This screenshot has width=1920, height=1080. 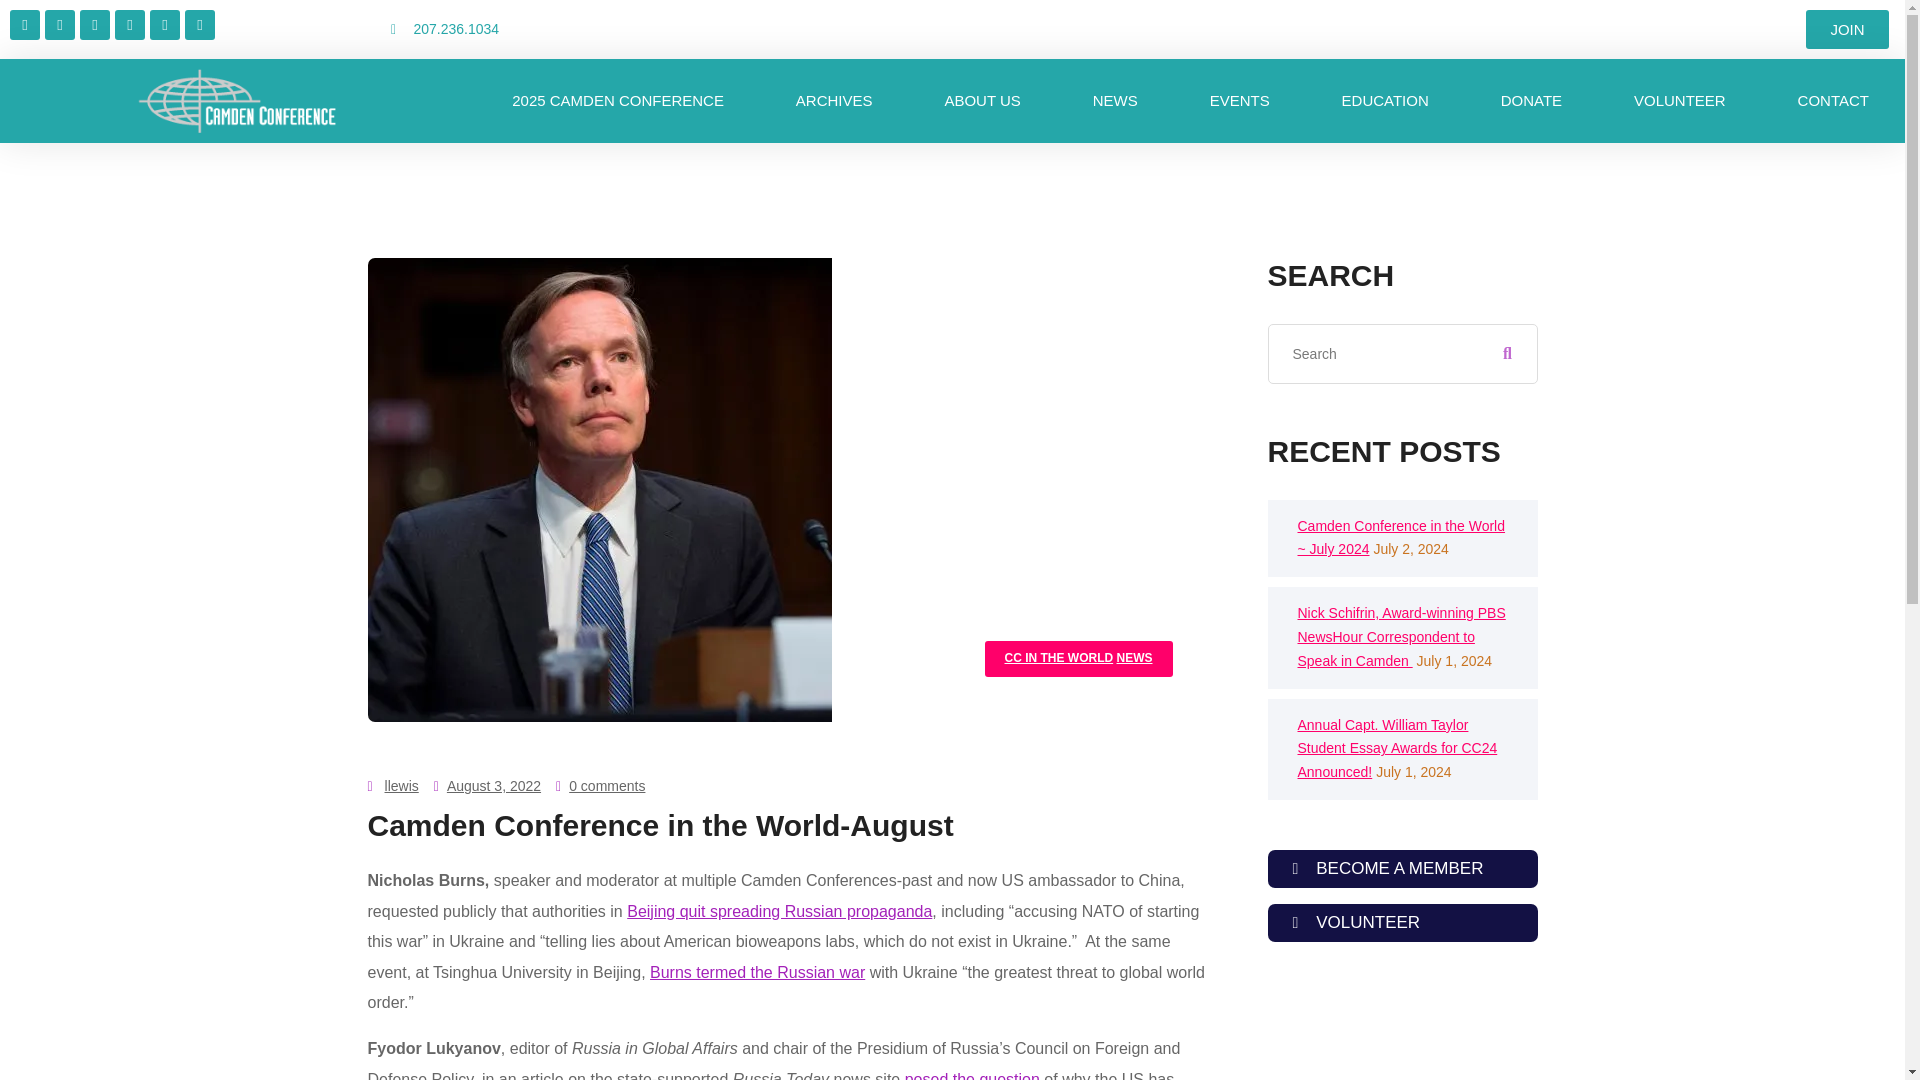 I want to click on DONATE, so click(x=1530, y=100).